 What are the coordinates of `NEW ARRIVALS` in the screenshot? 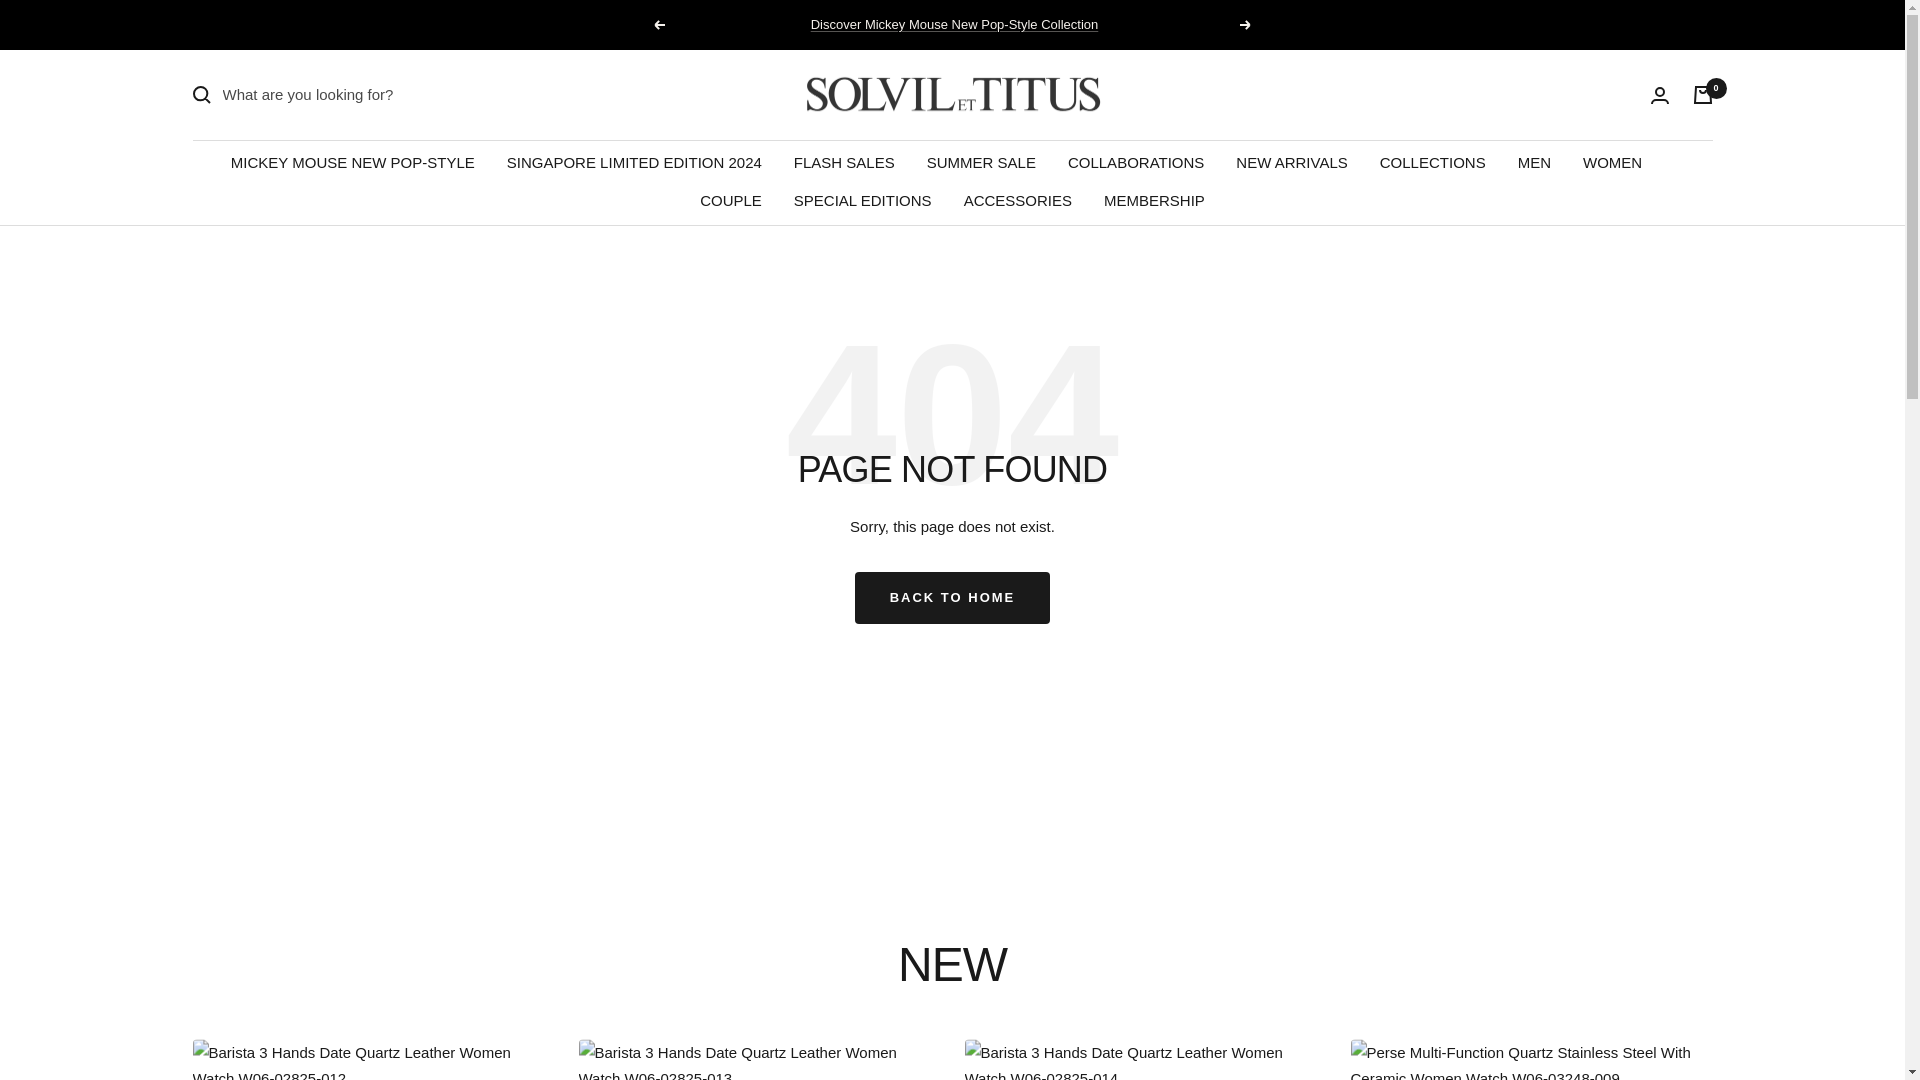 It's located at (1292, 163).